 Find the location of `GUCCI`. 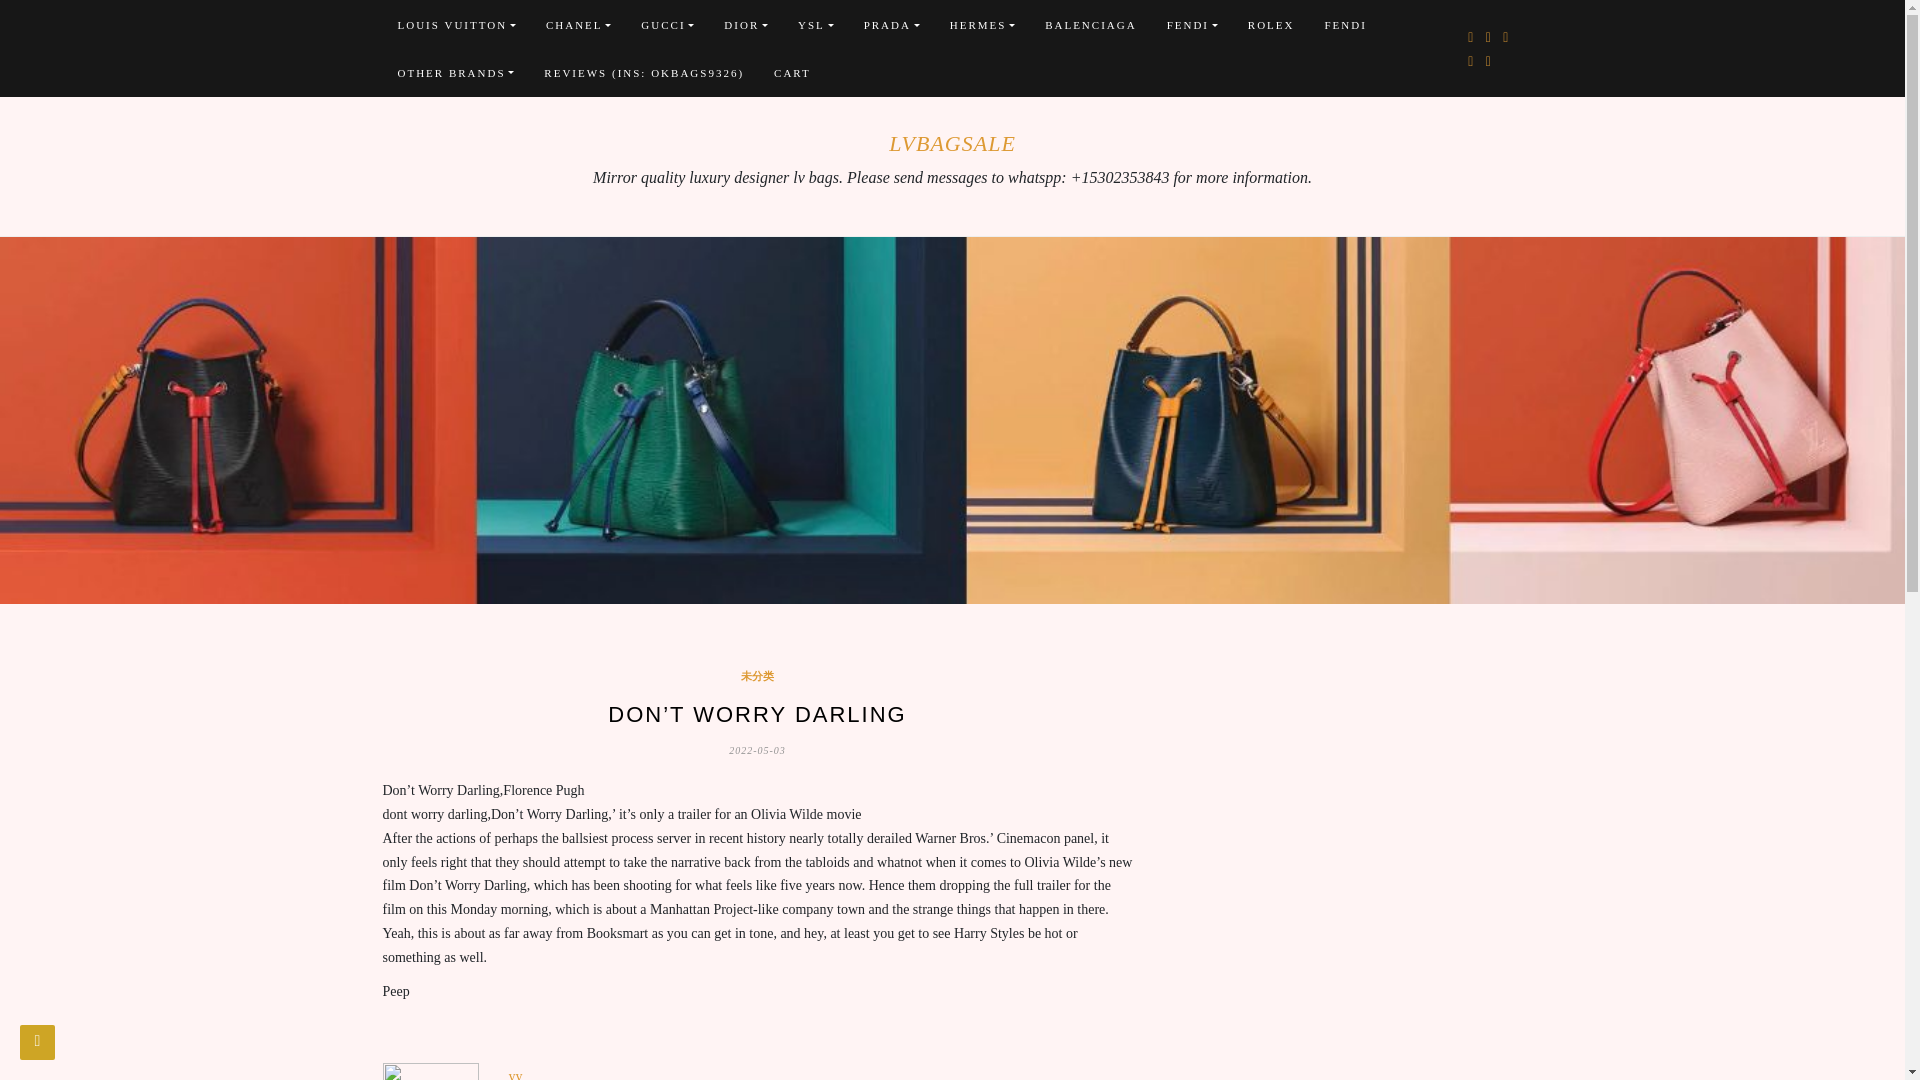

GUCCI is located at coordinates (666, 24).